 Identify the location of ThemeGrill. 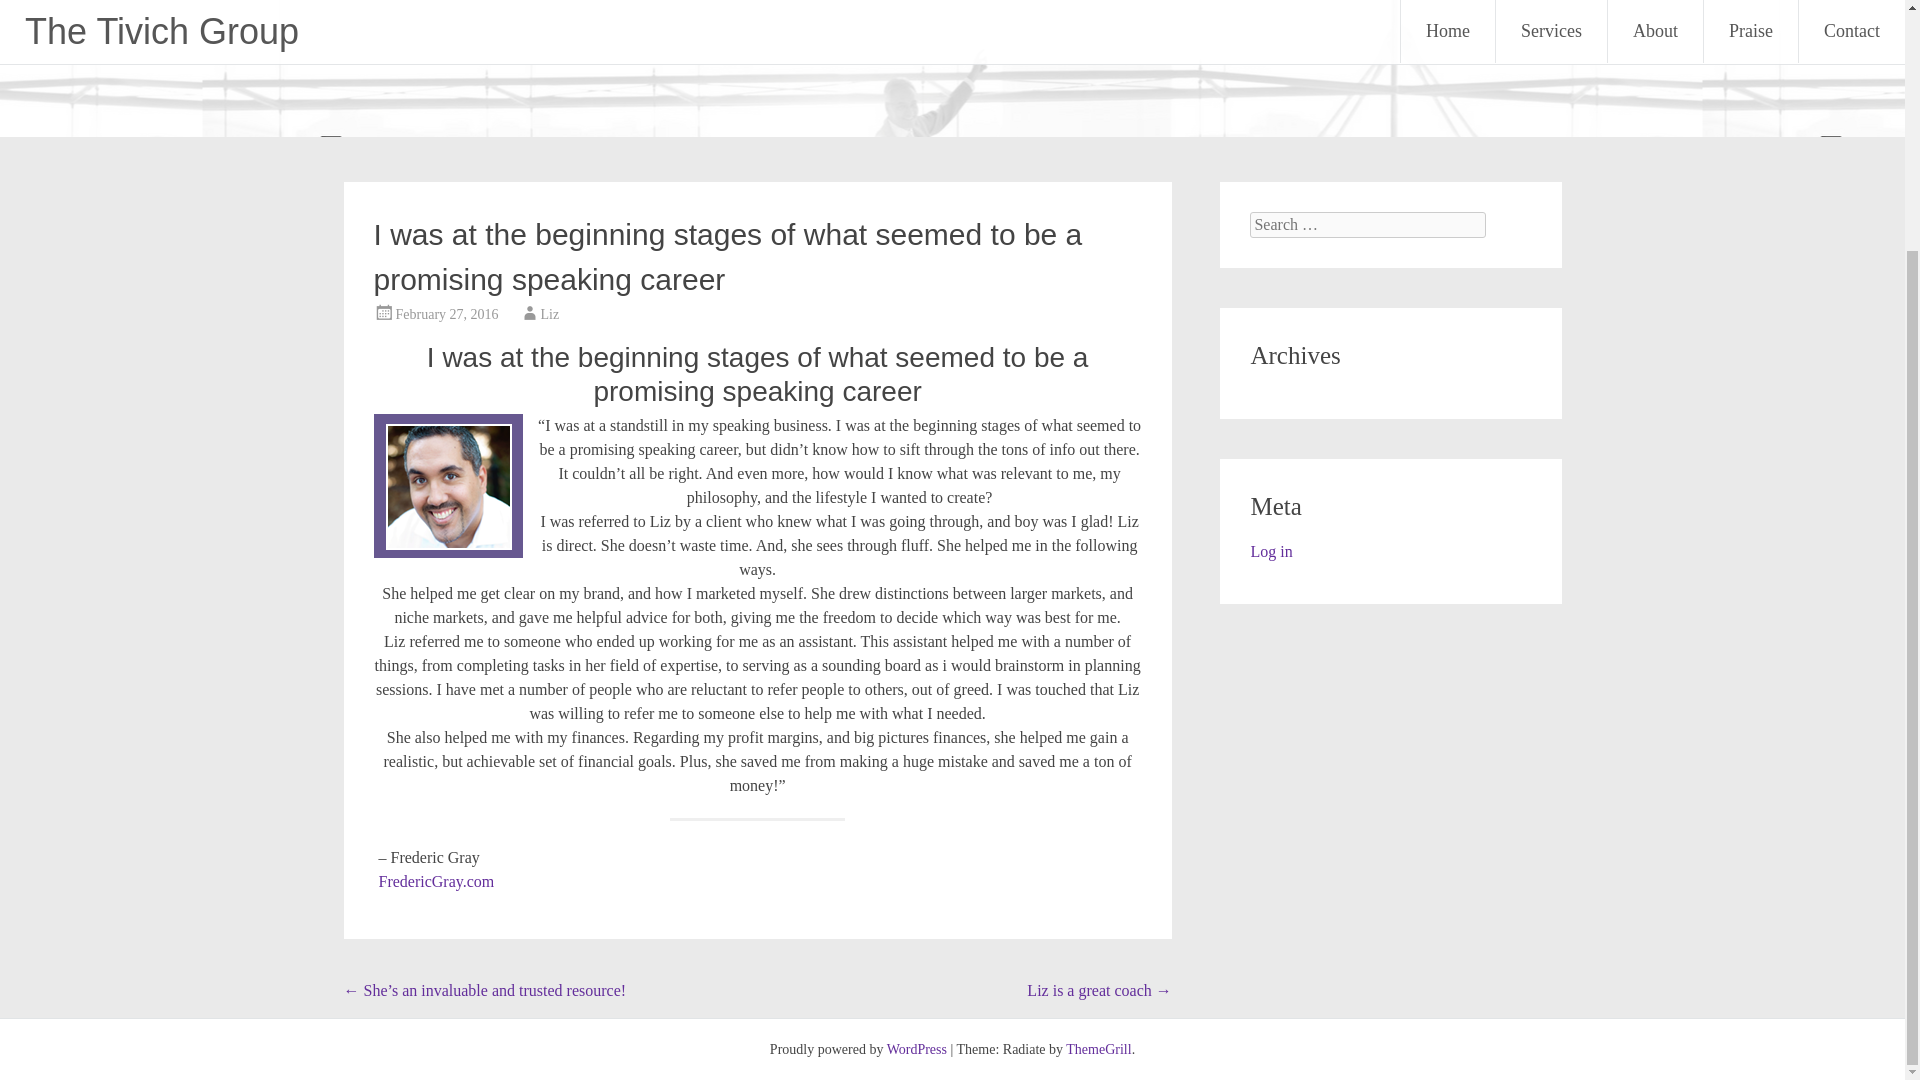
(1098, 1050).